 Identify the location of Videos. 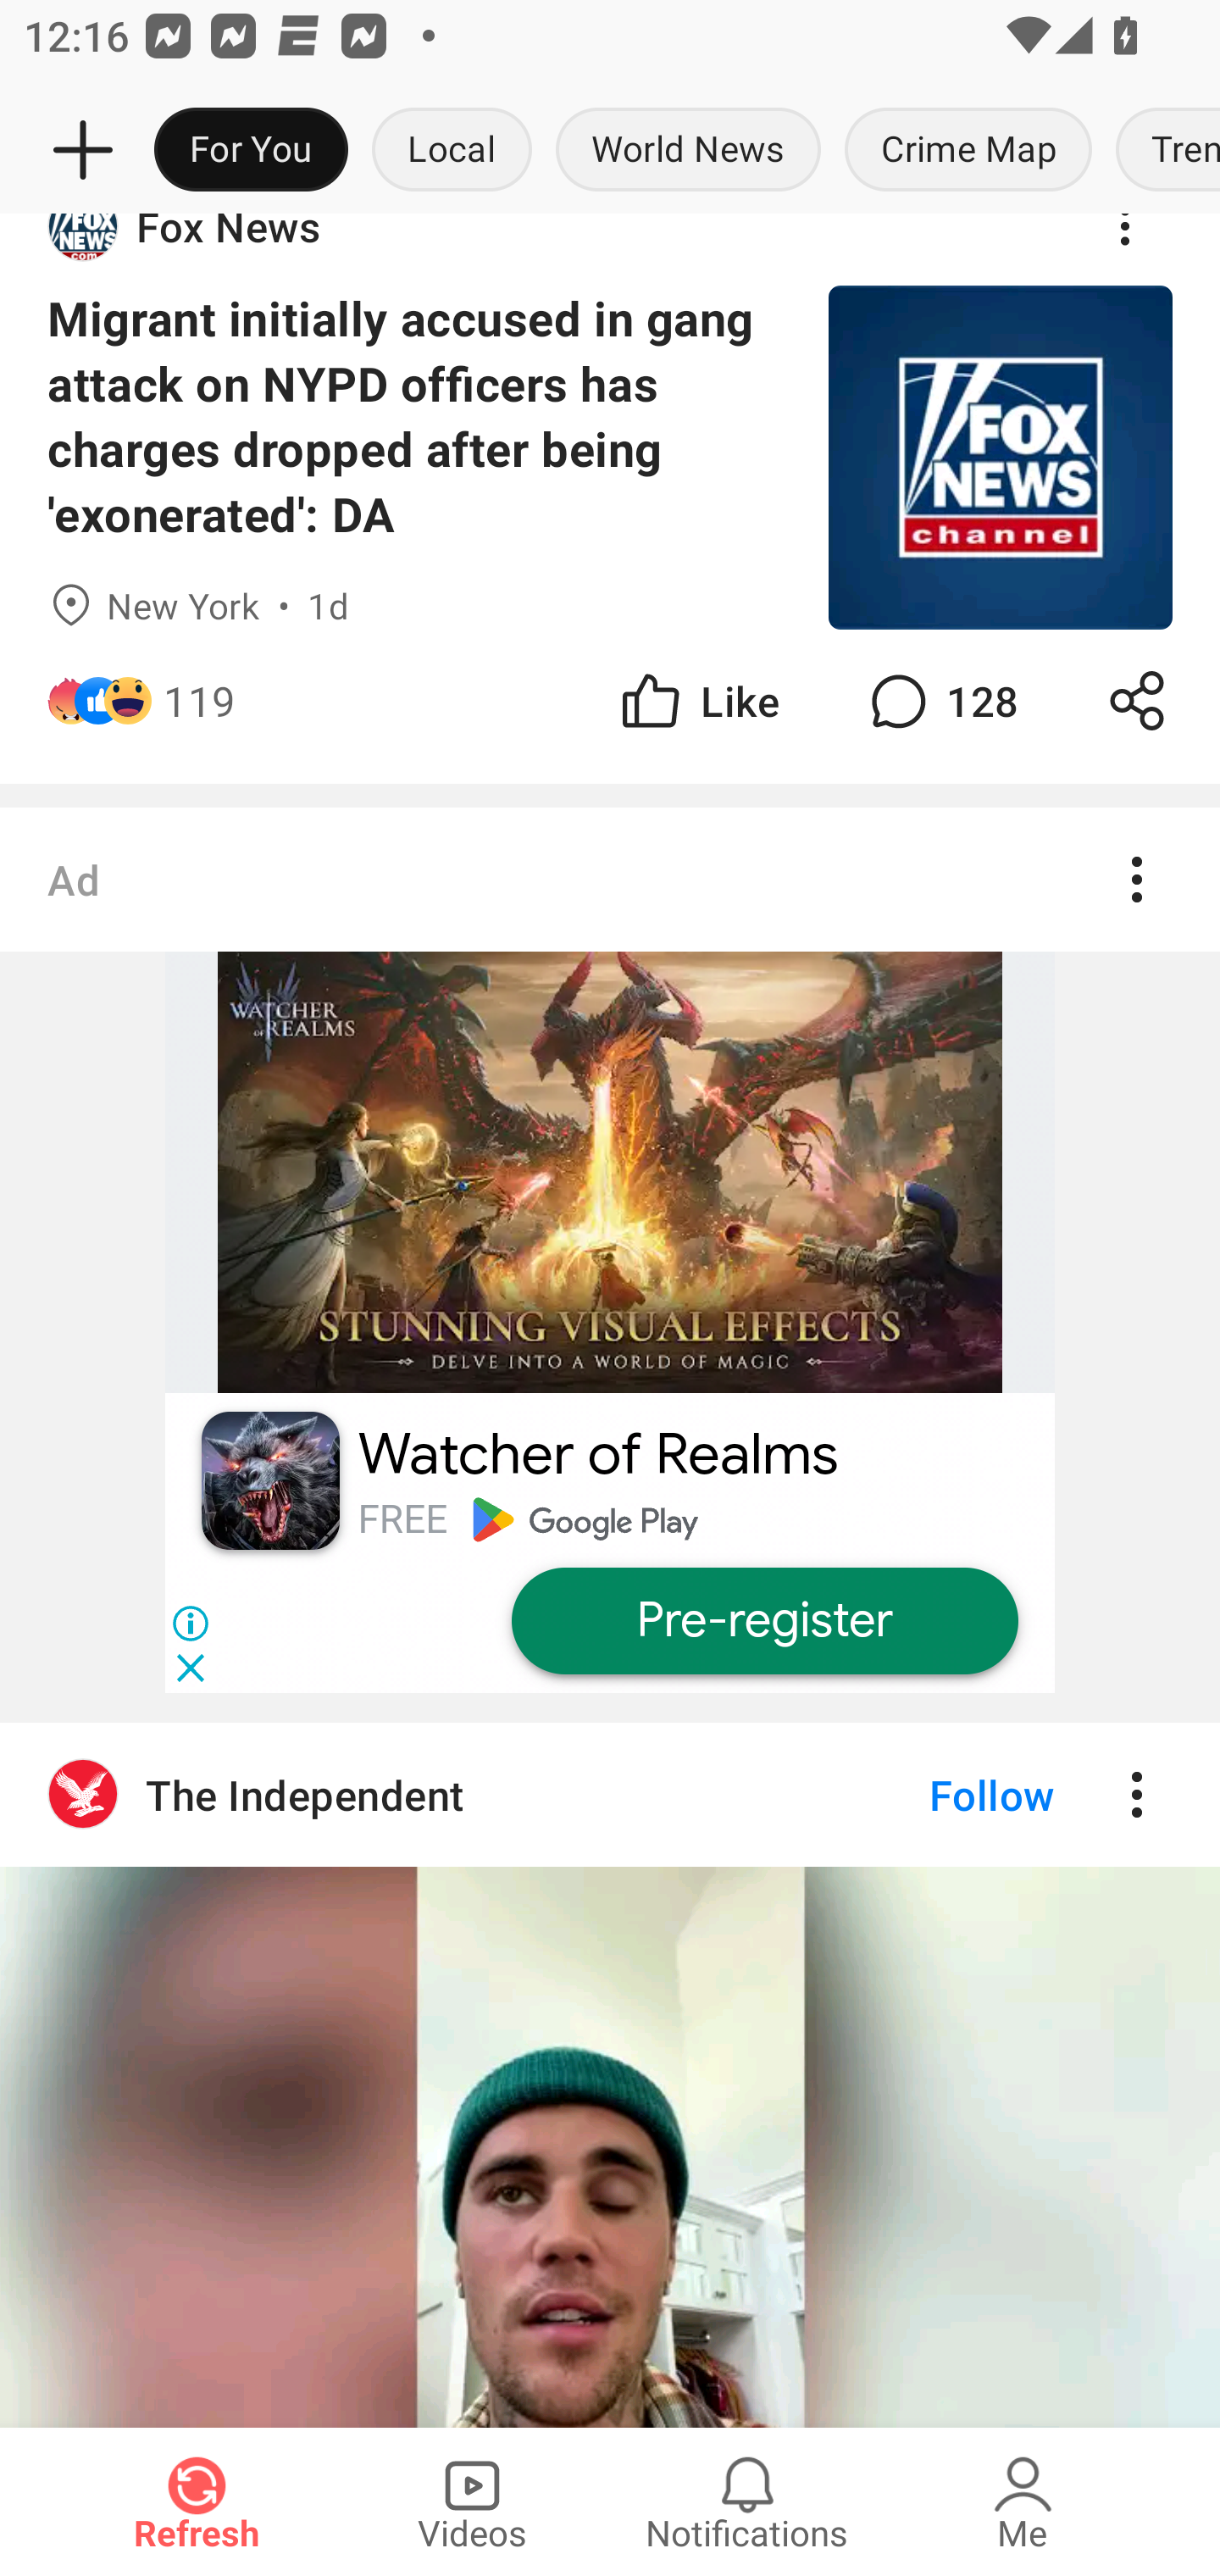
(472, 2501).